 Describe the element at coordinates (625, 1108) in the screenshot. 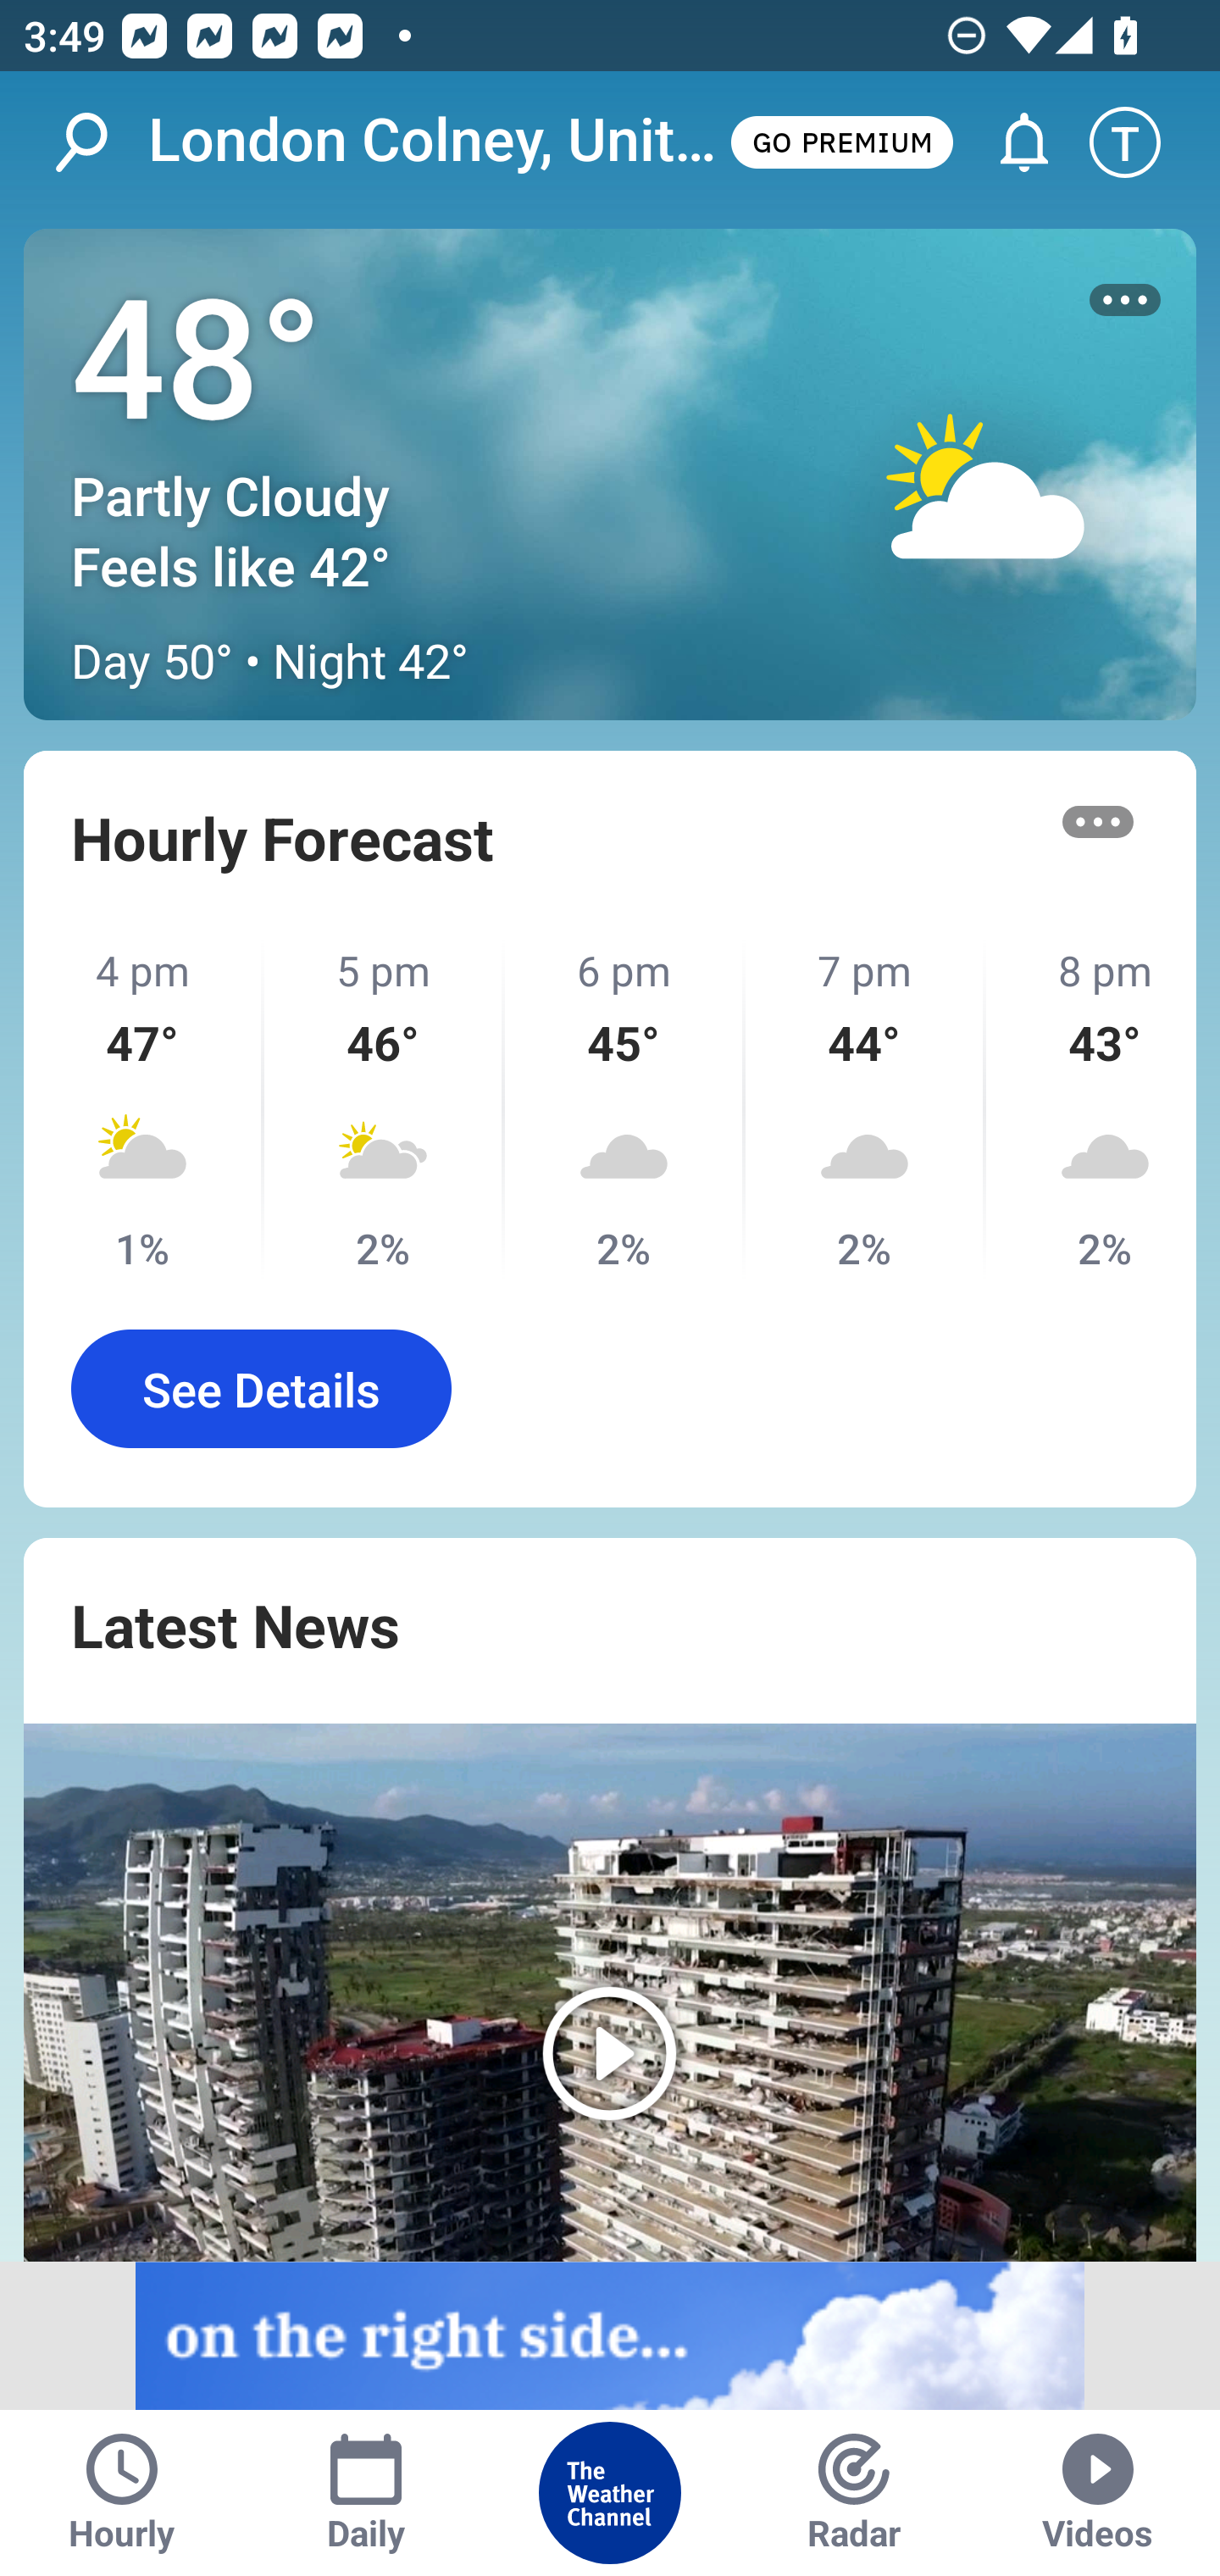

I see `6 pm 45° 2%` at that location.